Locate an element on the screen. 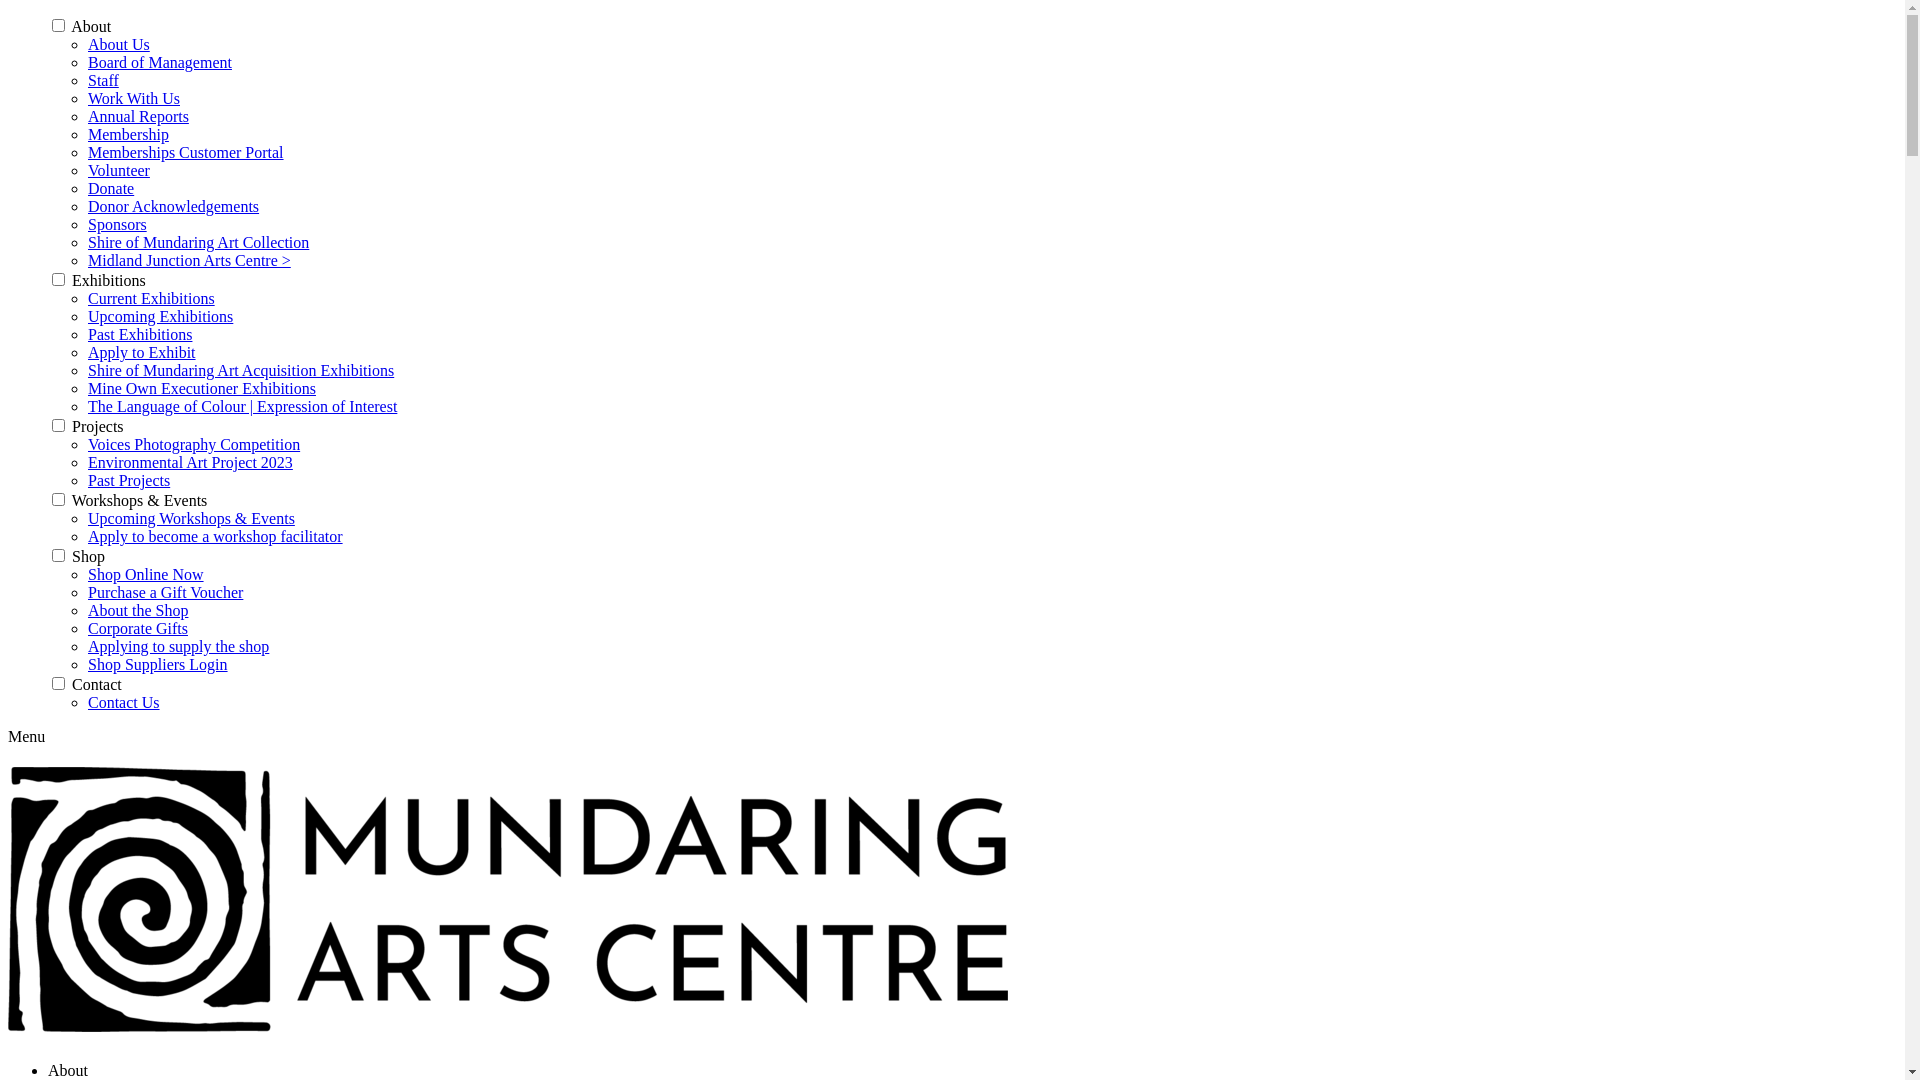  Annual Reports is located at coordinates (138, 116).